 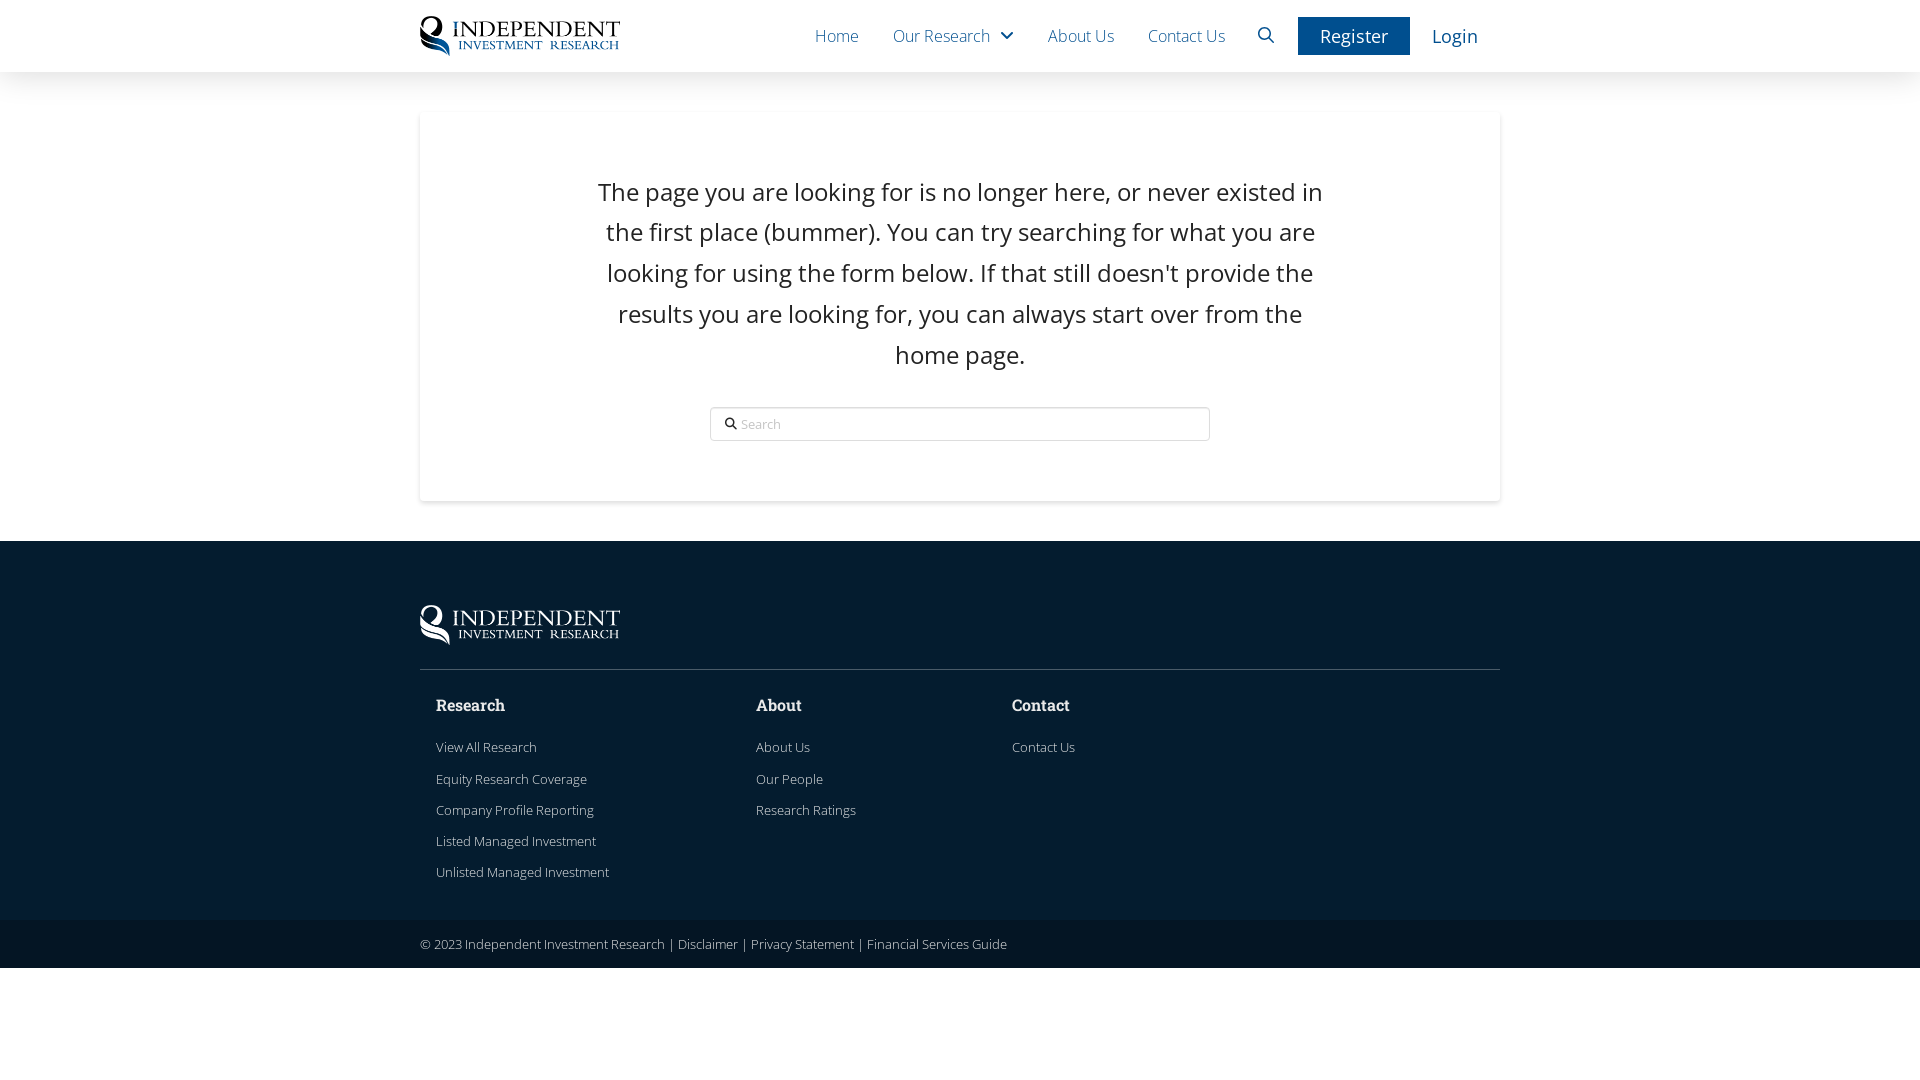 I want to click on Listed Managed Investment, so click(x=524, y=842).